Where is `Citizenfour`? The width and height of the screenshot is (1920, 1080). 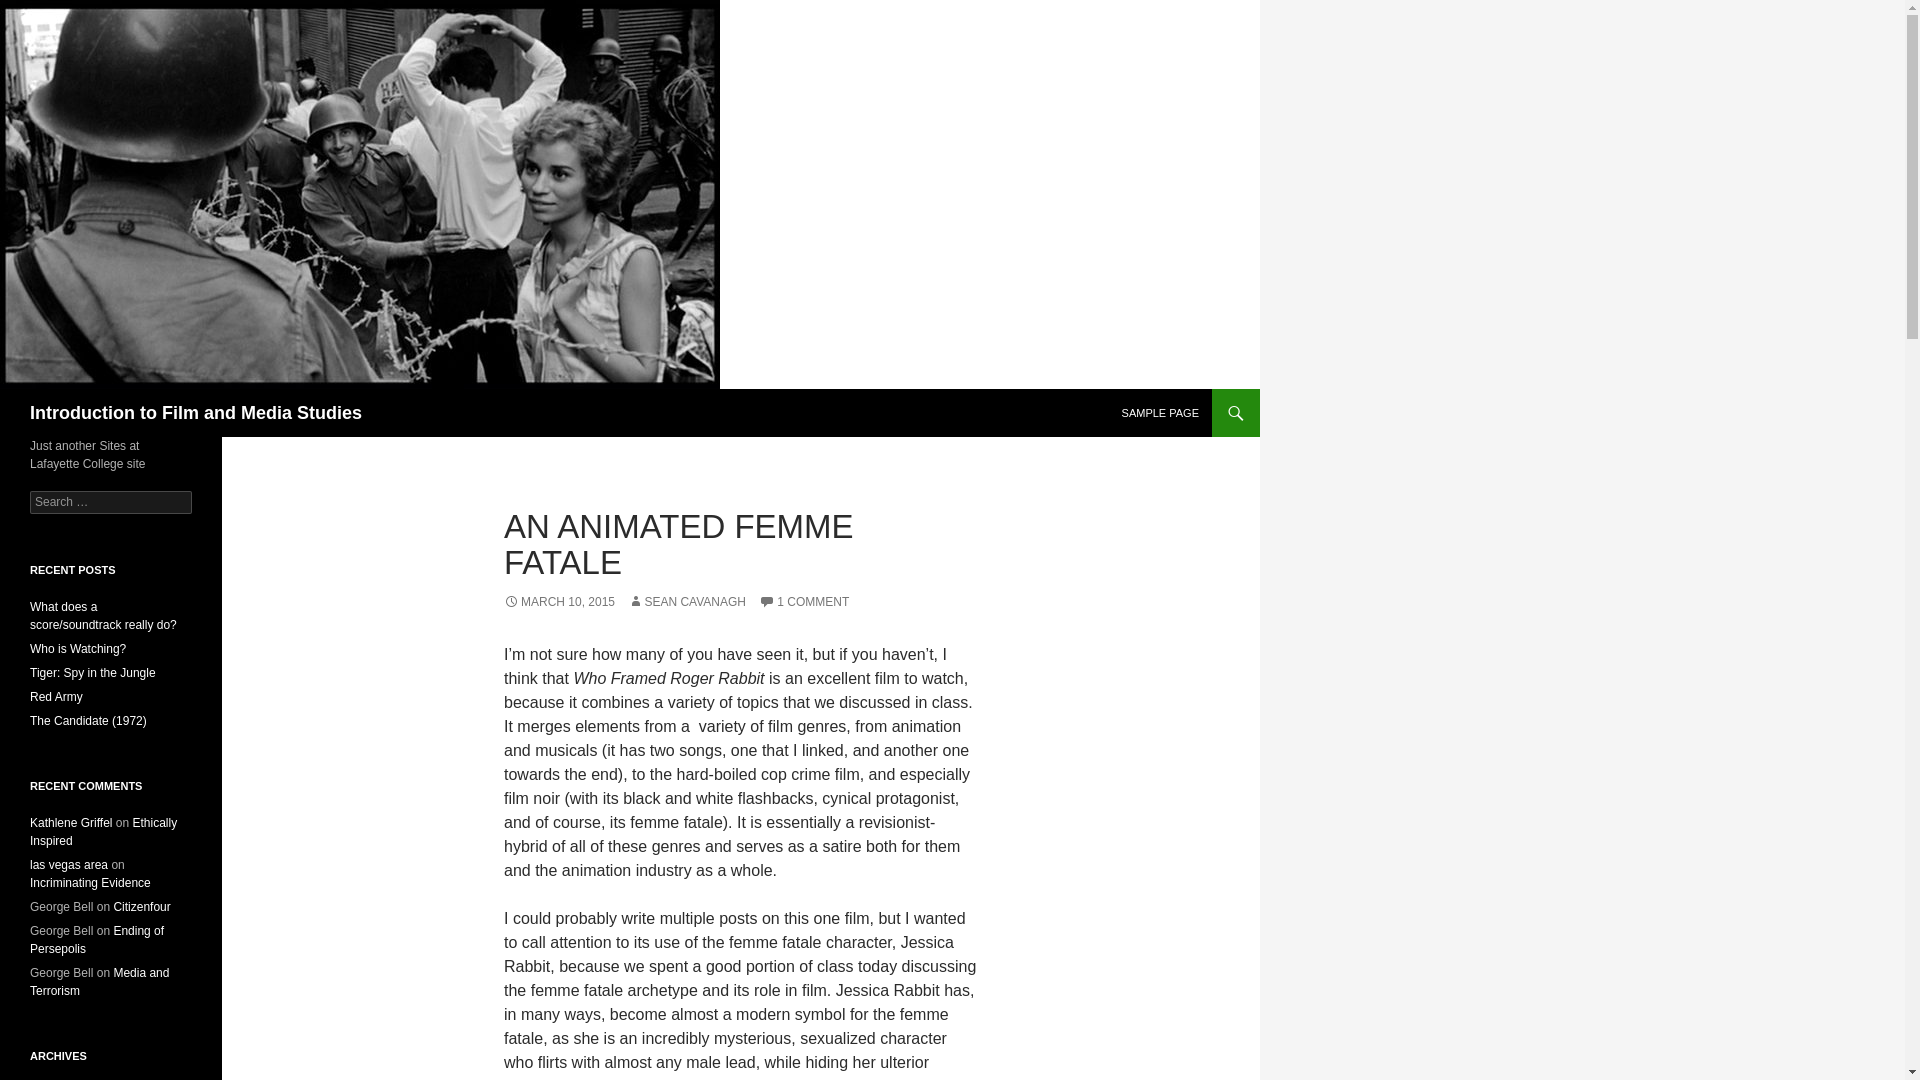
Citizenfour is located at coordinates (142, 906).